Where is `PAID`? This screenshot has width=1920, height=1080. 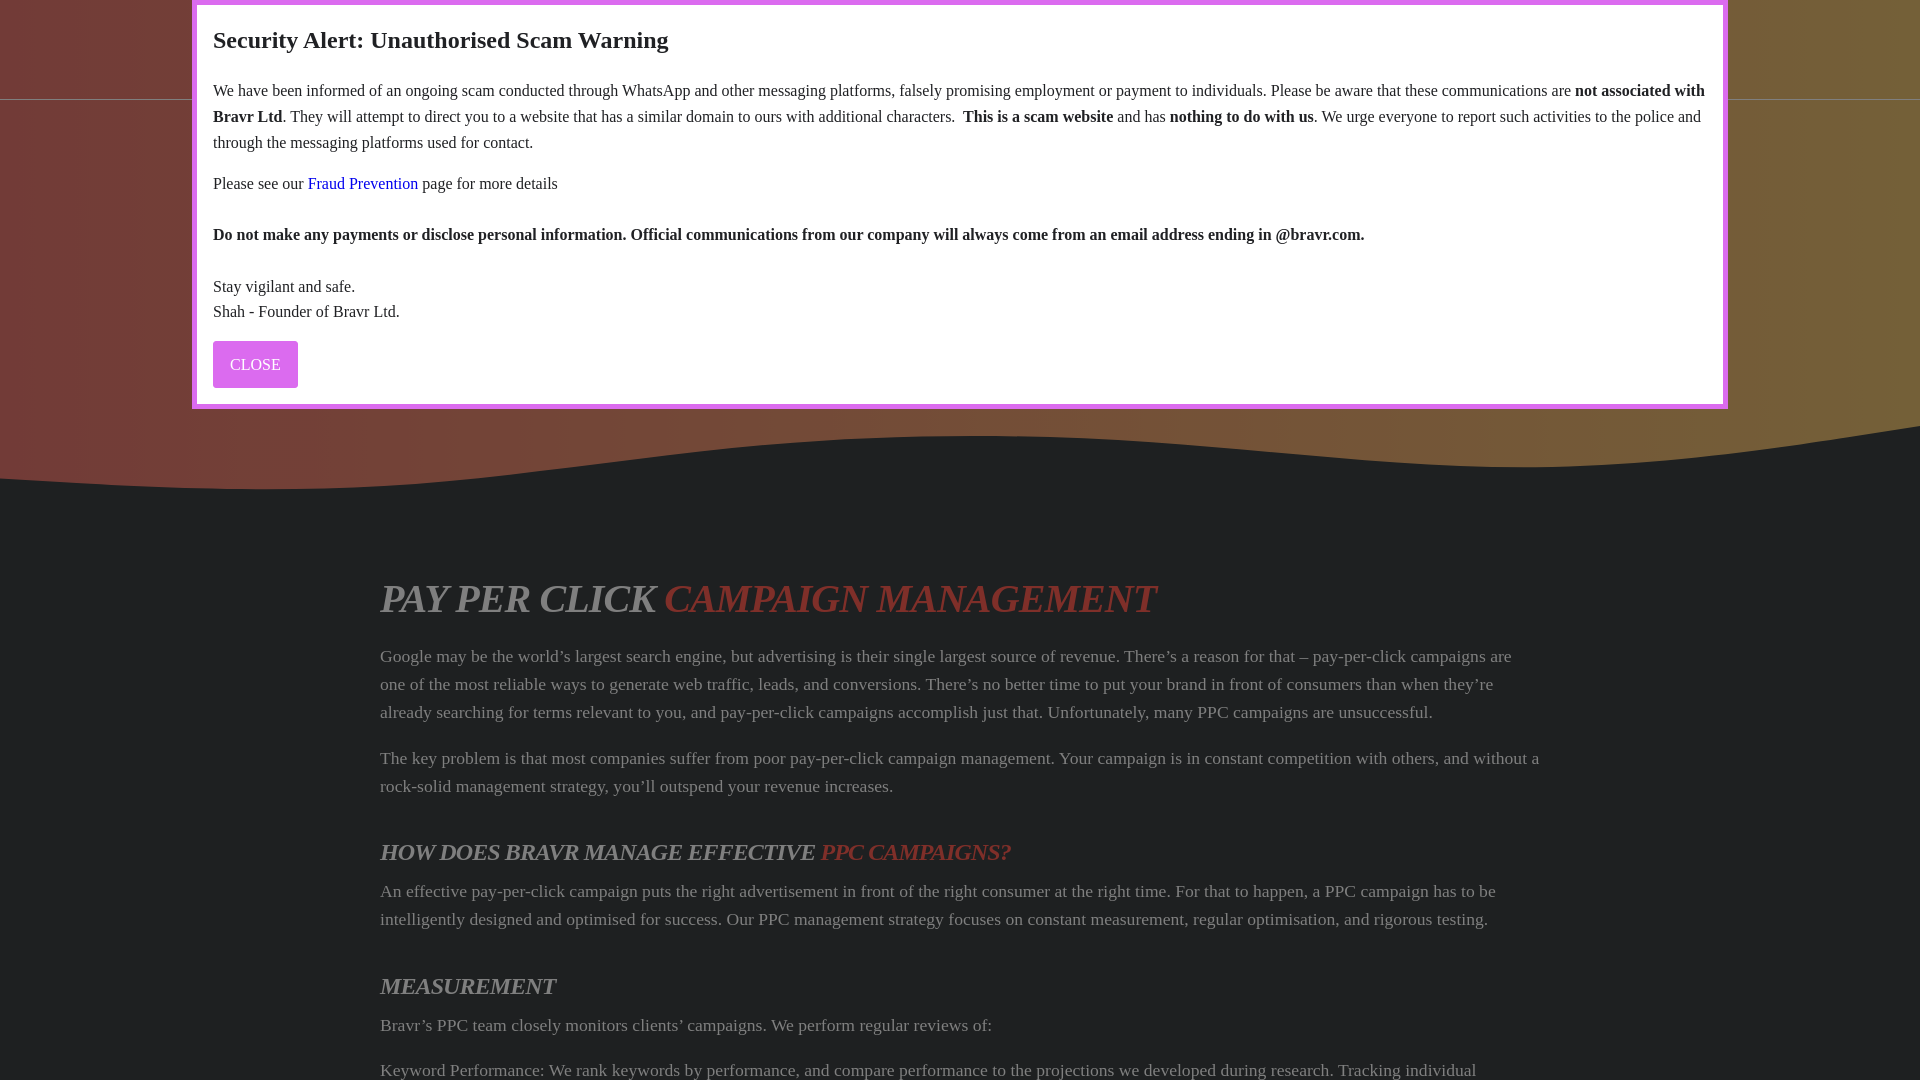
PAID is located at coordinates (927, 48).